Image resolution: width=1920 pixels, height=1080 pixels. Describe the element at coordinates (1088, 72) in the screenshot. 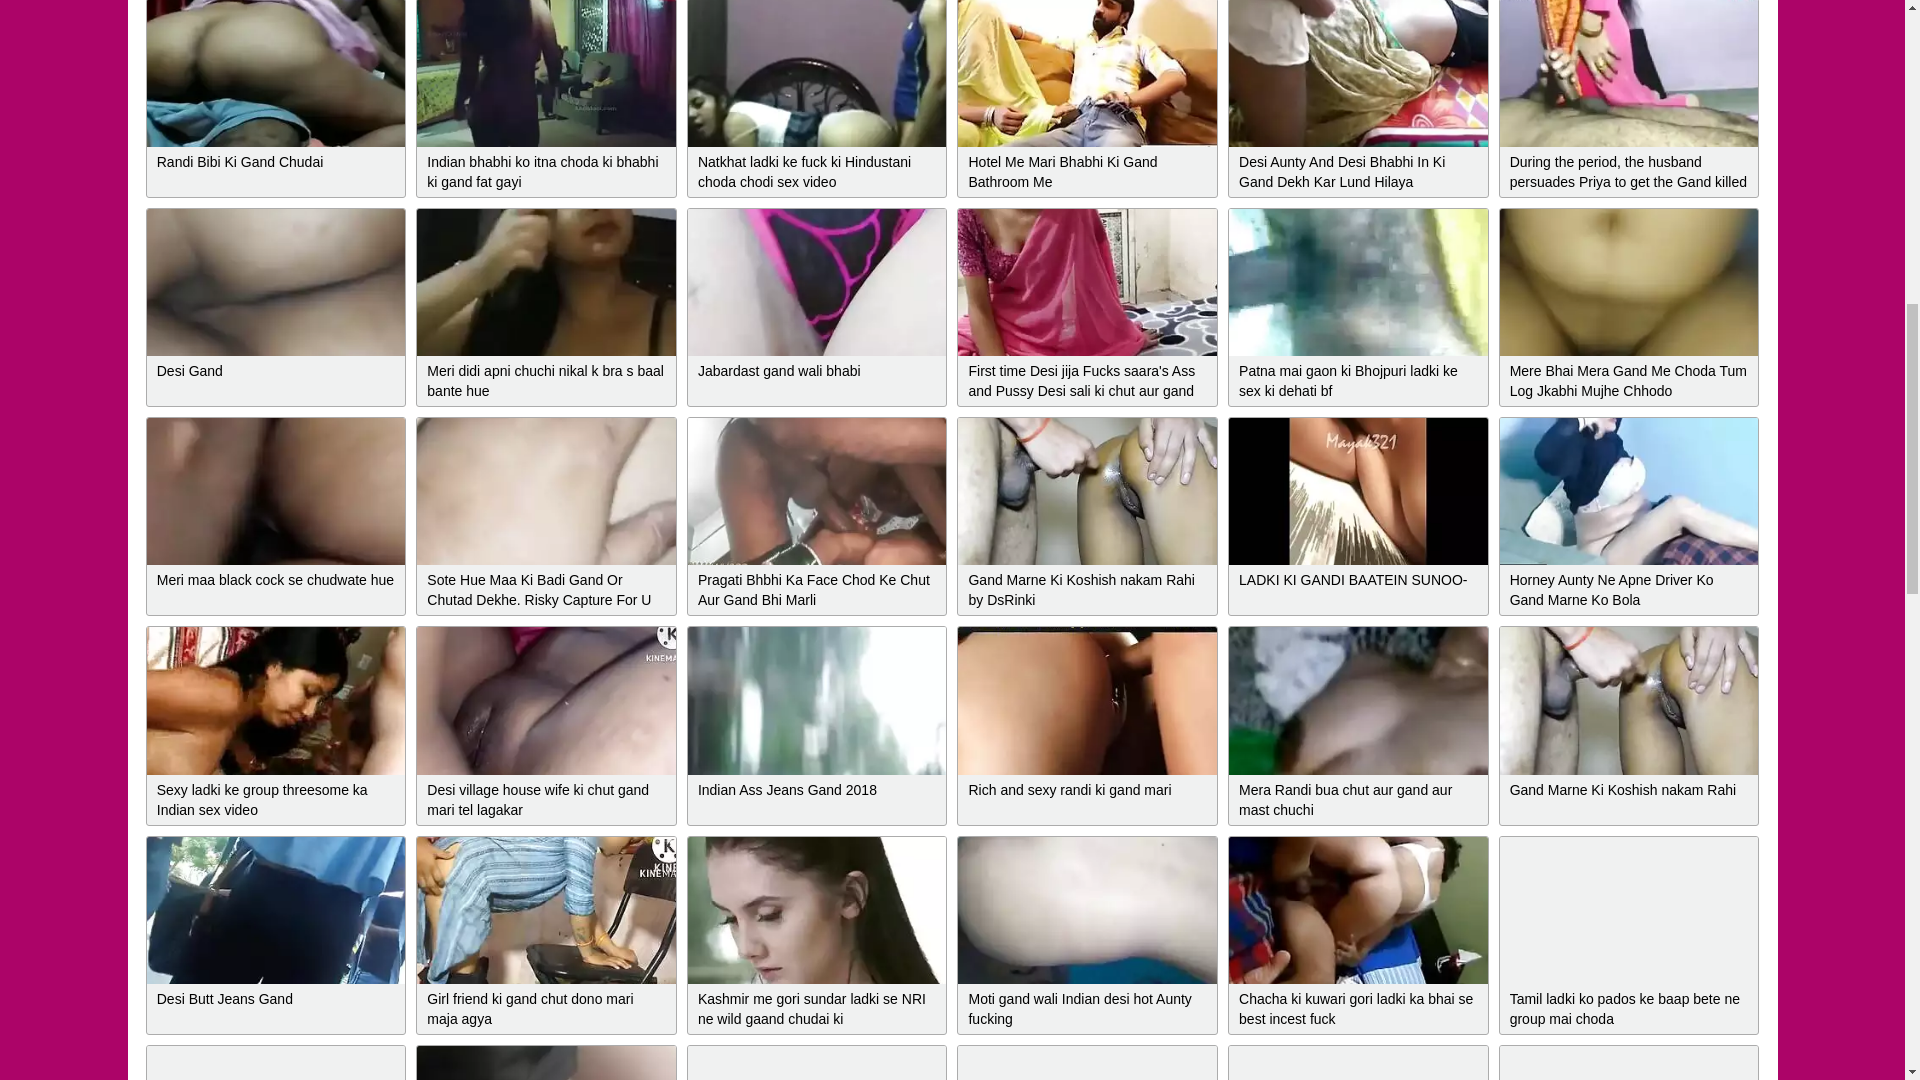

I see `Hotel Me Mari Bhabhi Ki Gand Bathroom Me` at that location.